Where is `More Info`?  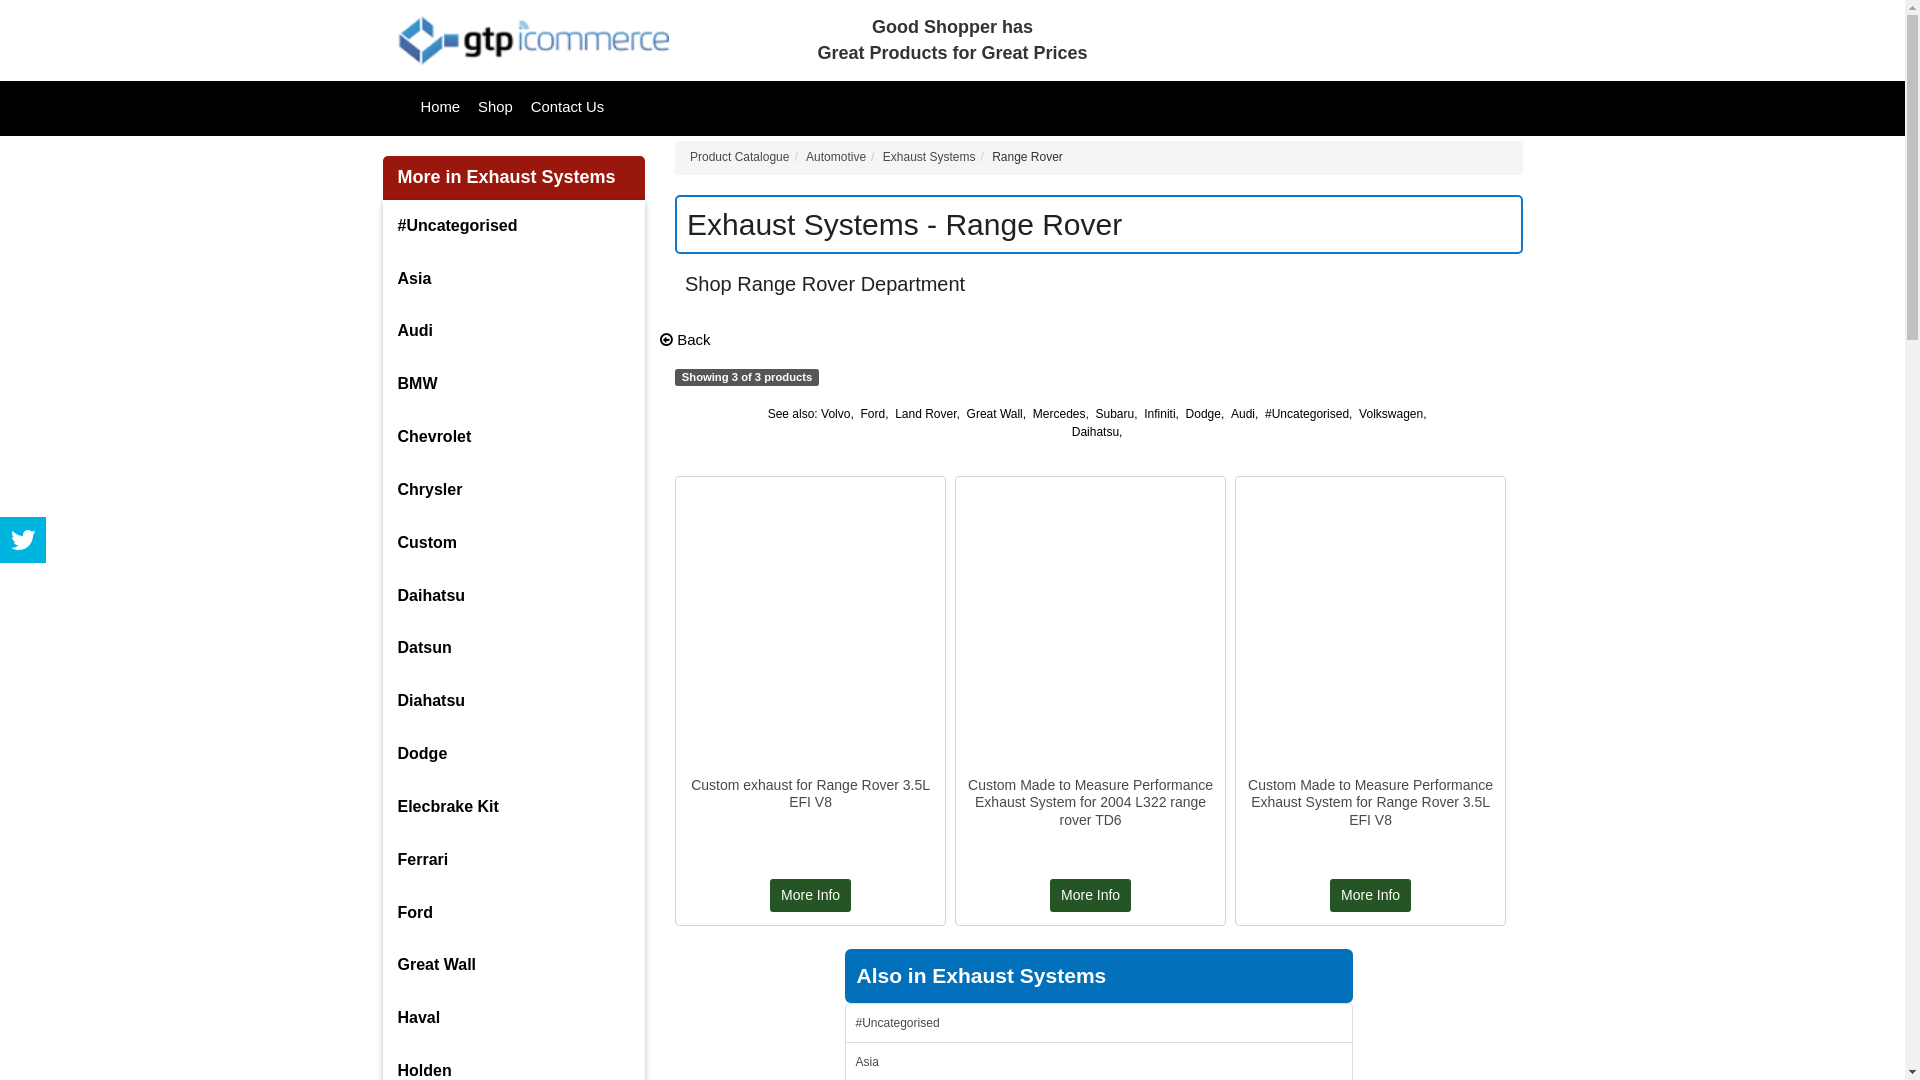 More Info is located at coordinates (1090, 896).